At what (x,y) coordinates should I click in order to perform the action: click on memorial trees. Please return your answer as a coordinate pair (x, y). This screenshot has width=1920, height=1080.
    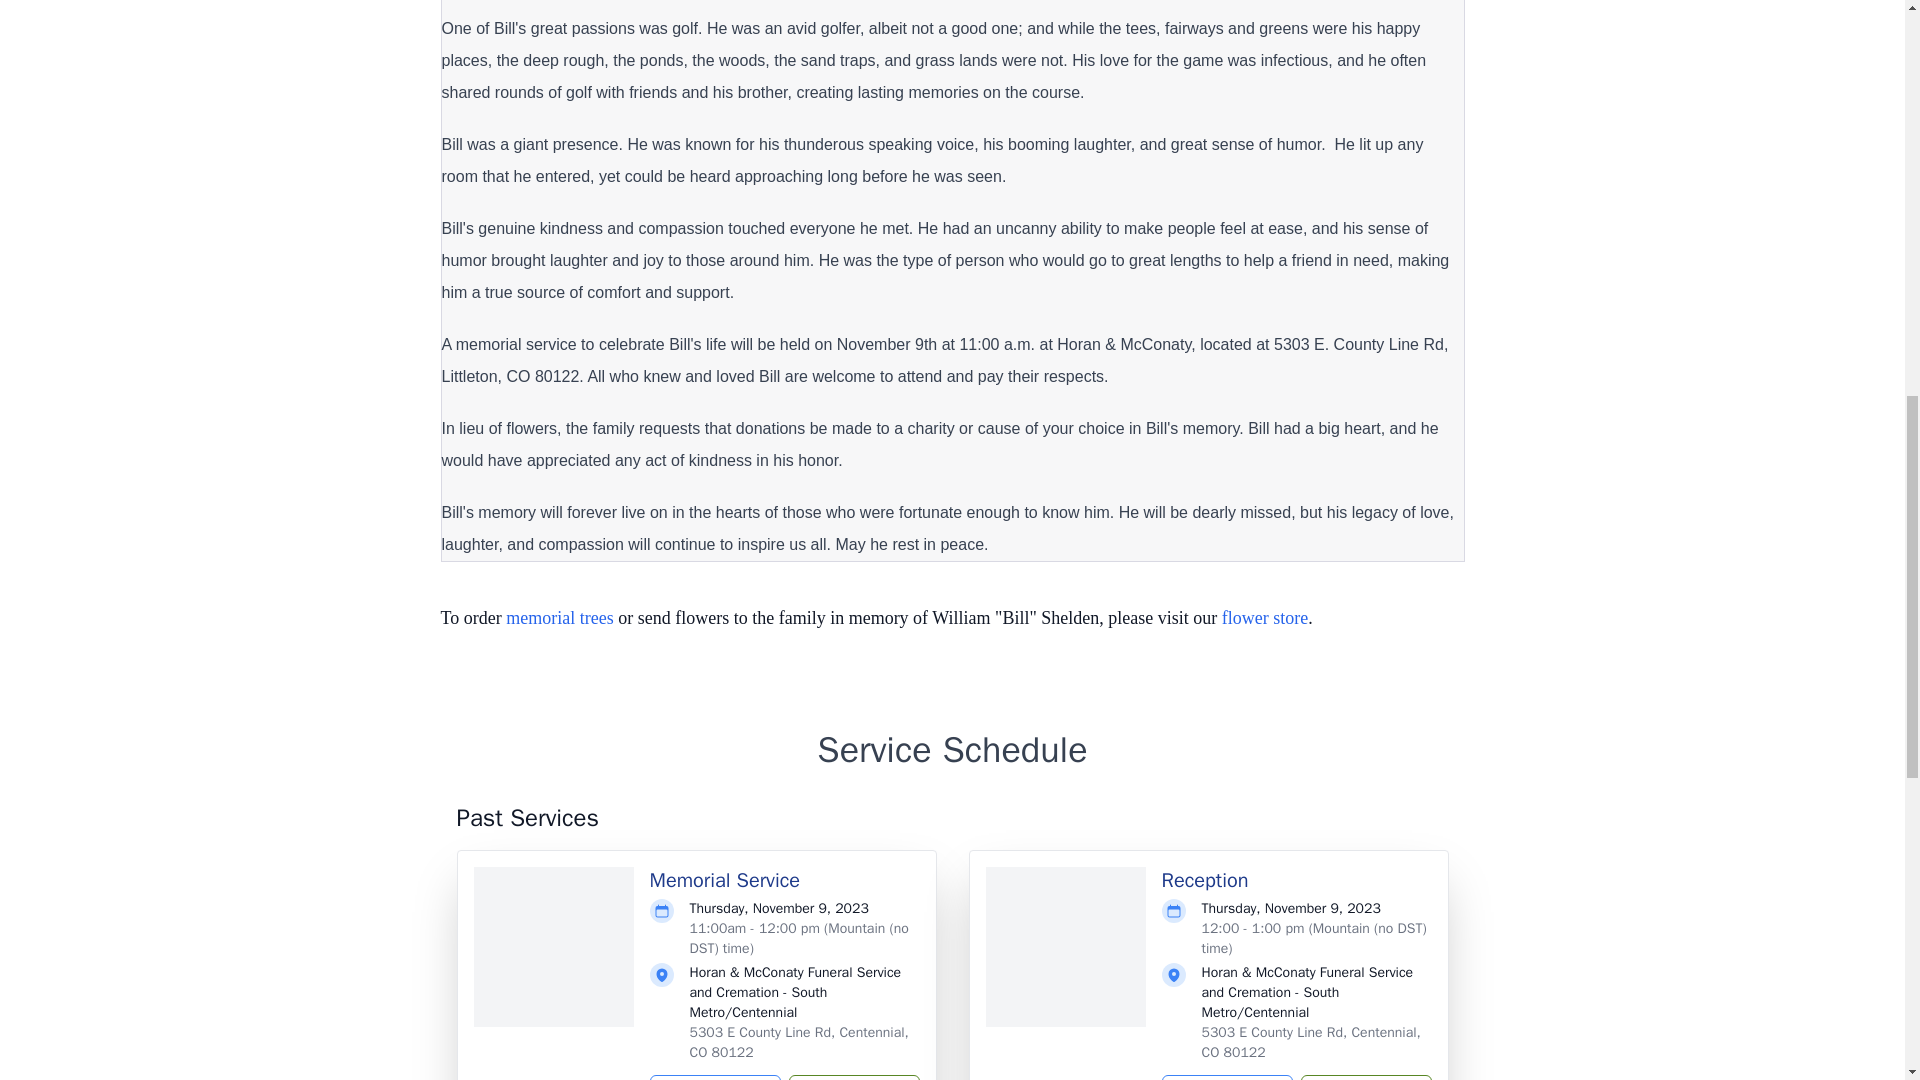
    Looking at the image, I should click on (559, 618).